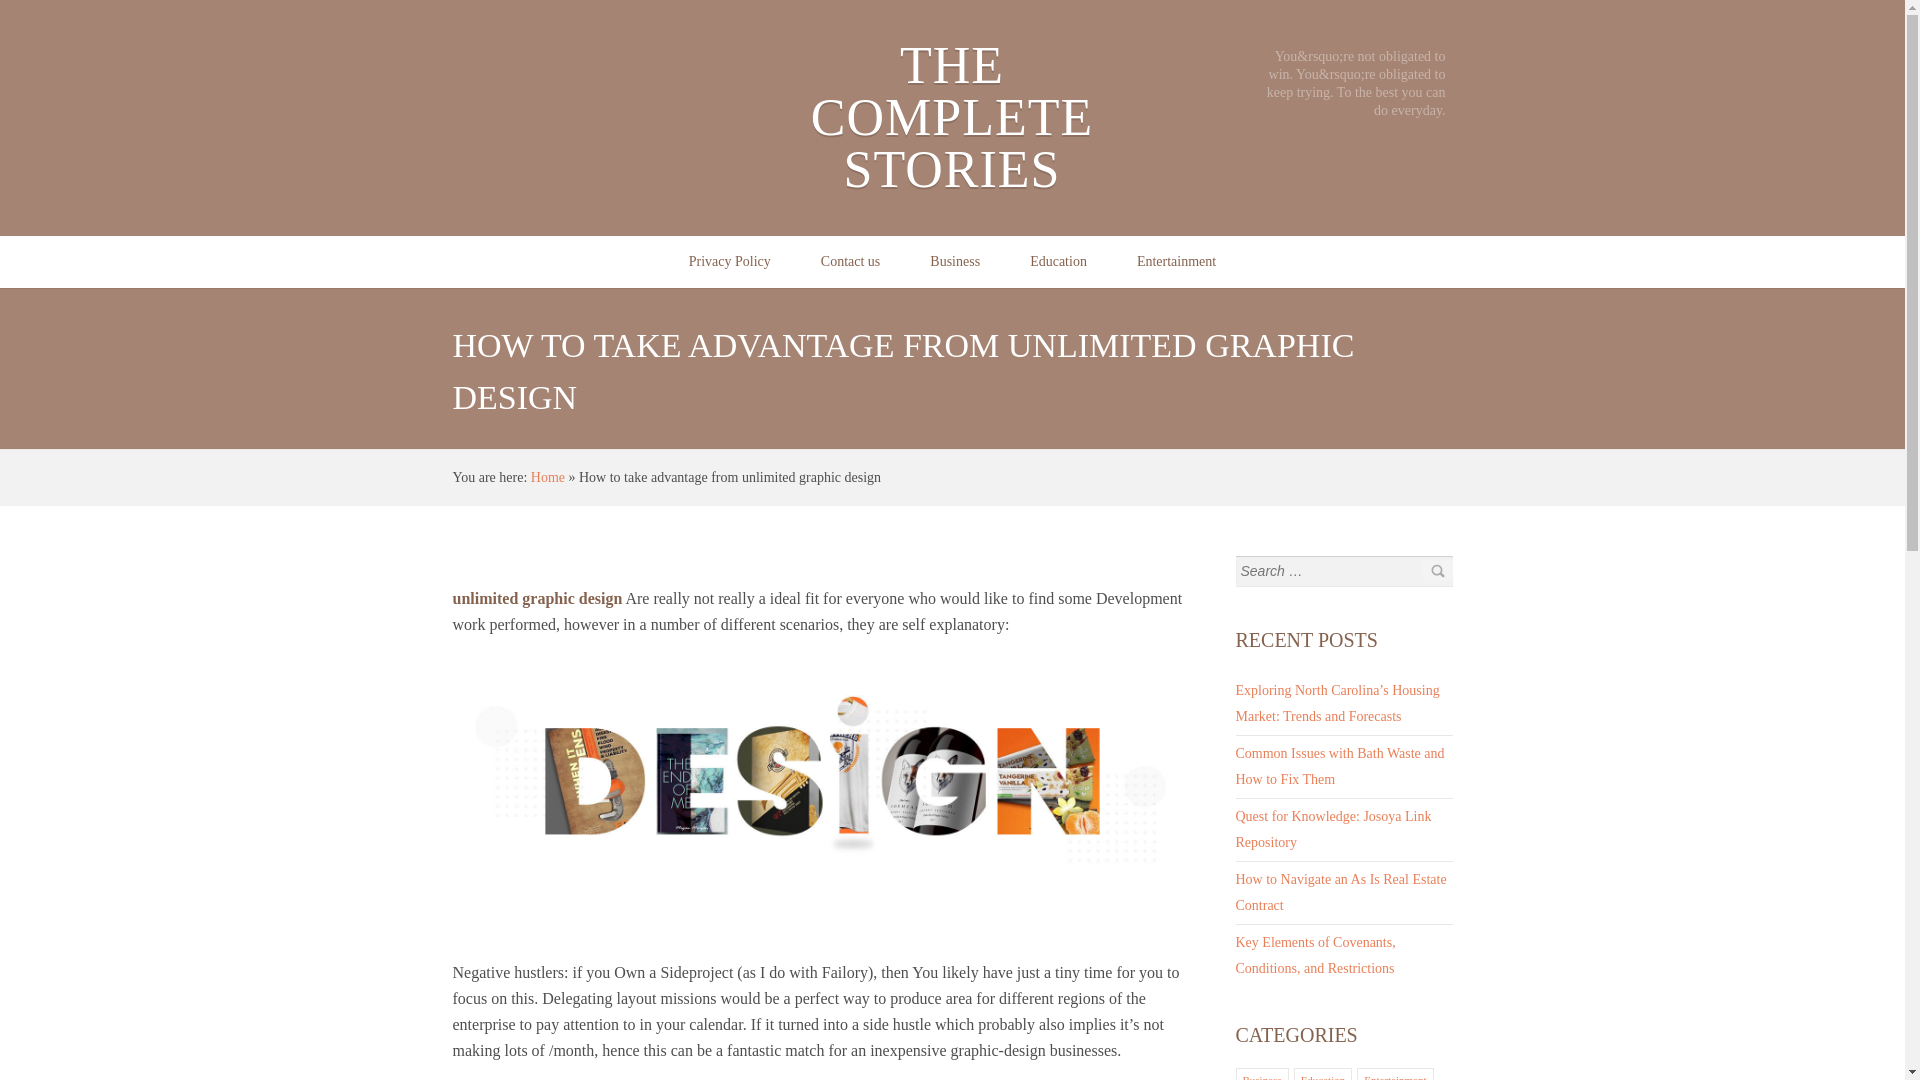 This screenshot has height=1080, width=1920. I want to click on Business, so click(954, 262).